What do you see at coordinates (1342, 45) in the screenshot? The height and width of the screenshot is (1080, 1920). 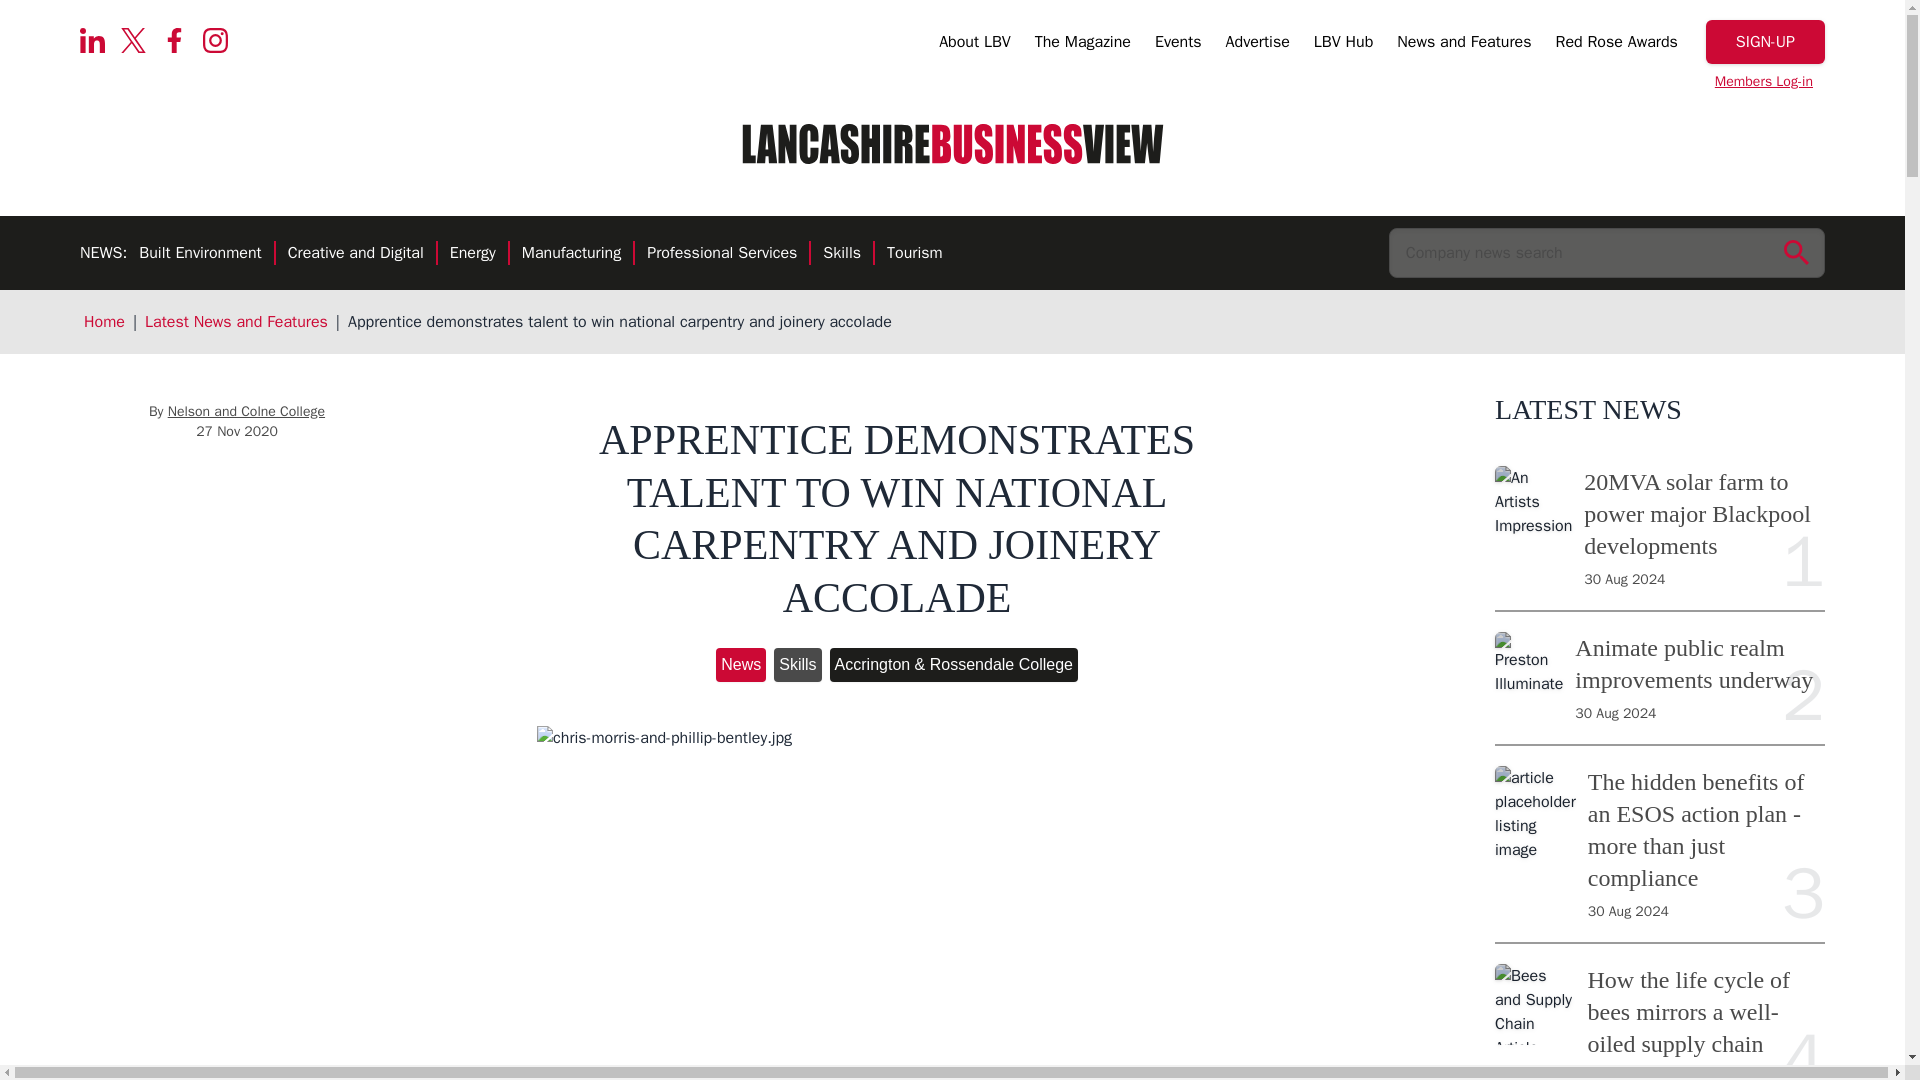 I see `LBV Hub` at bounding box center [1342, 45].